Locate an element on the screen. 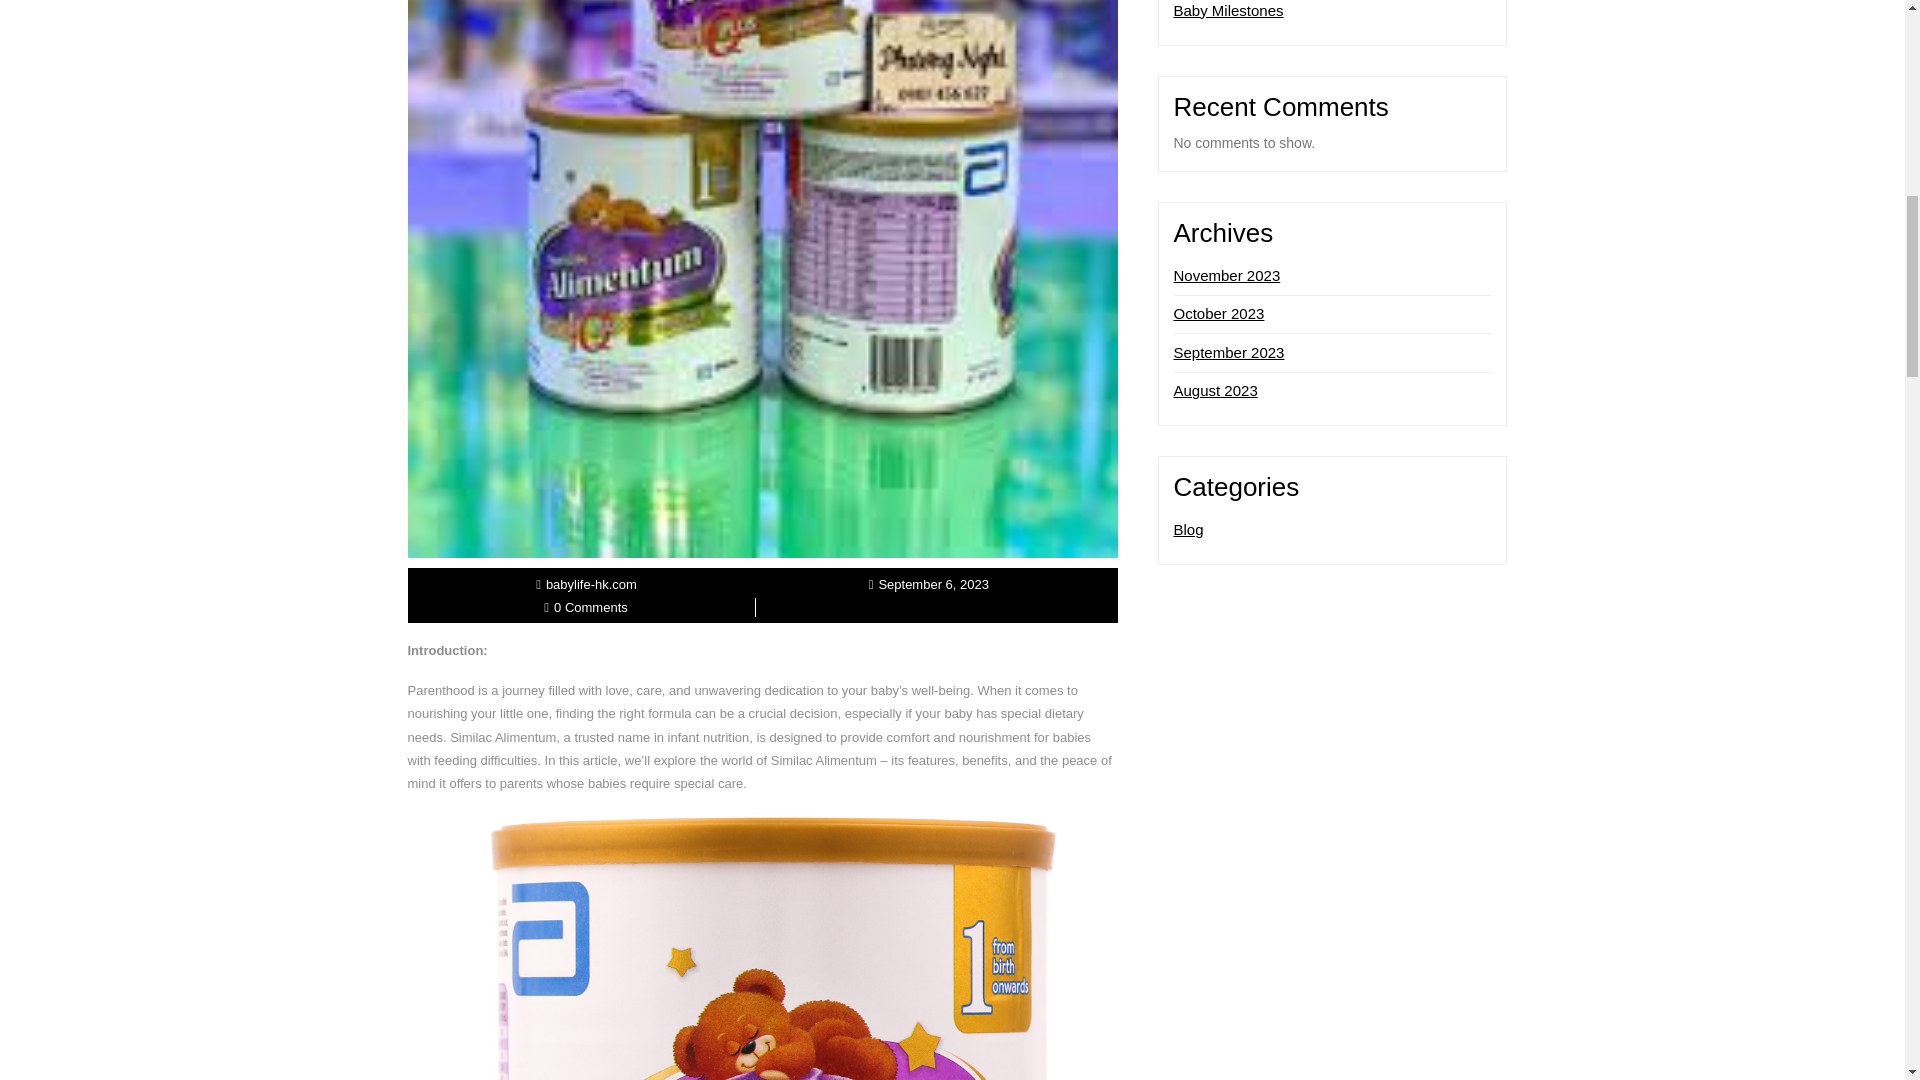  November 2023 is located at coordinates (1226, 275).